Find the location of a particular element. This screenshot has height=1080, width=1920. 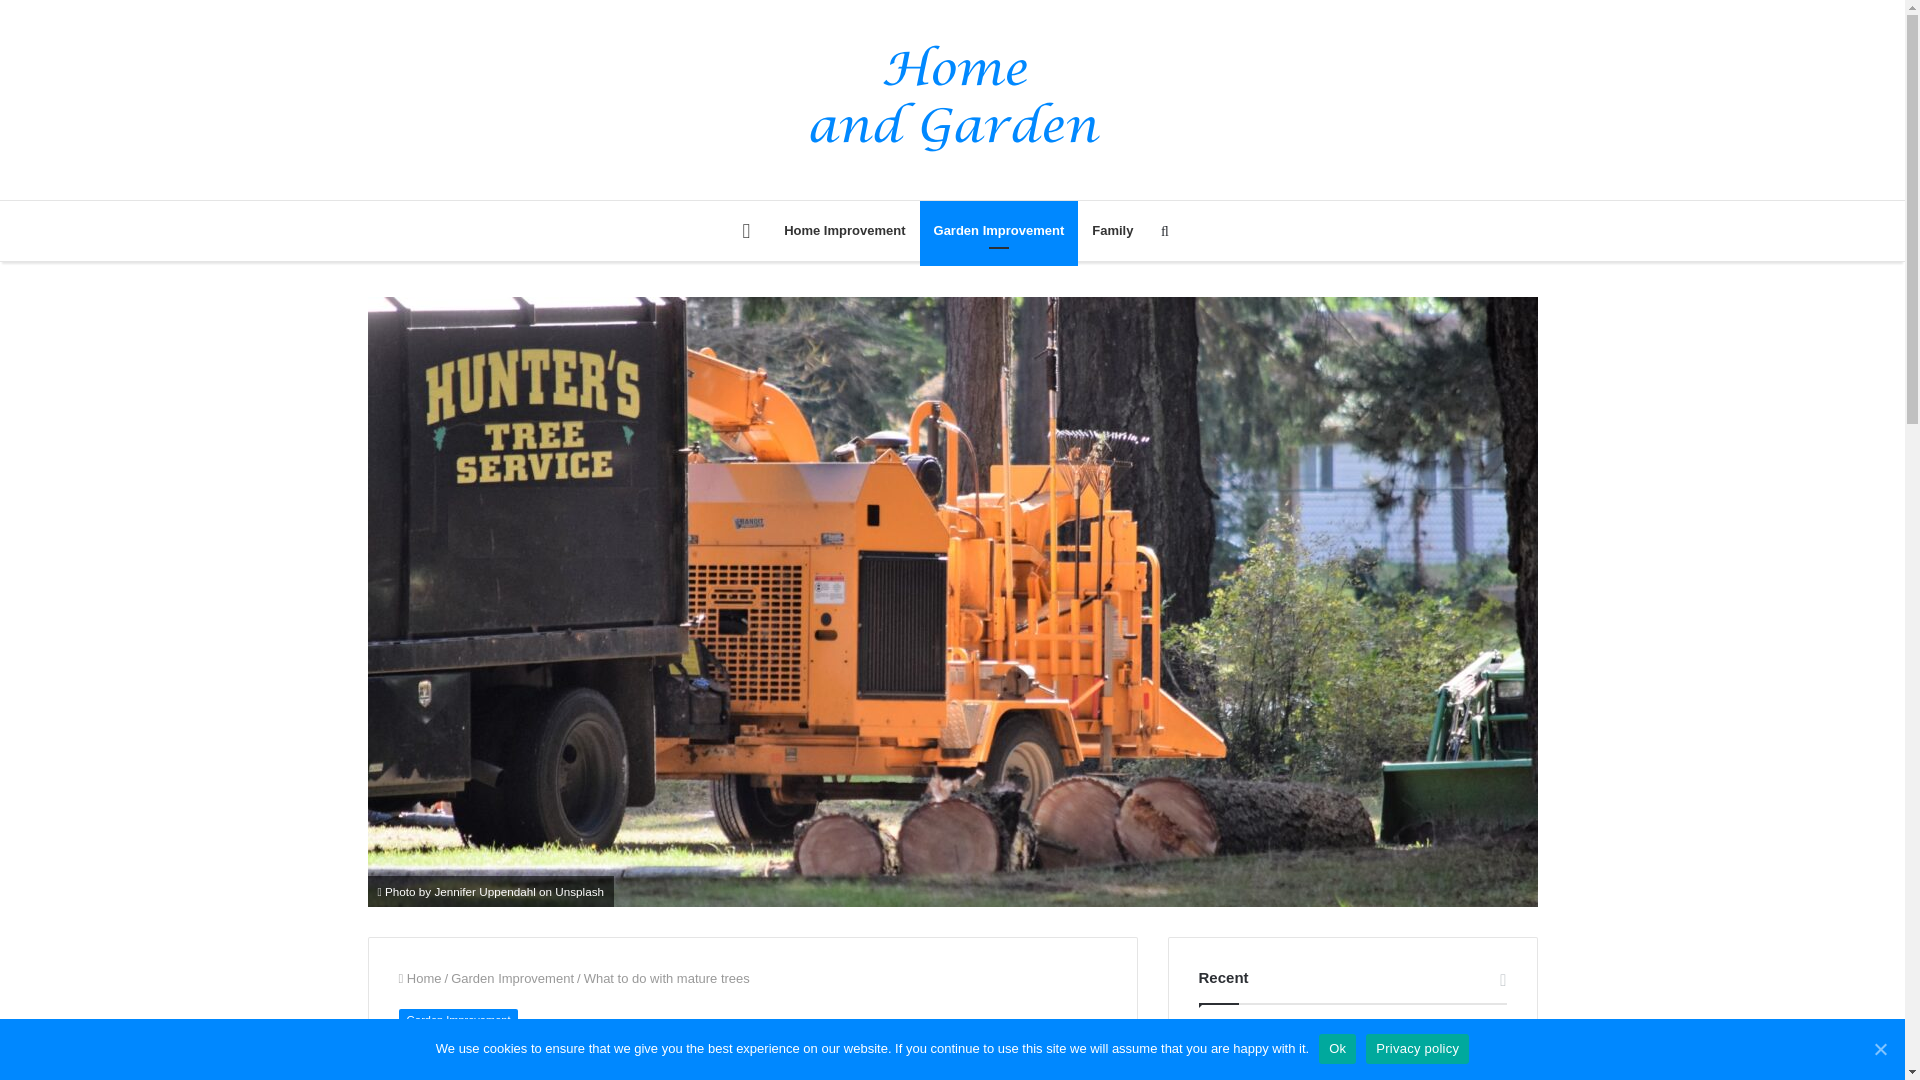

Garden Improvement is located at coordinates (999, 230).